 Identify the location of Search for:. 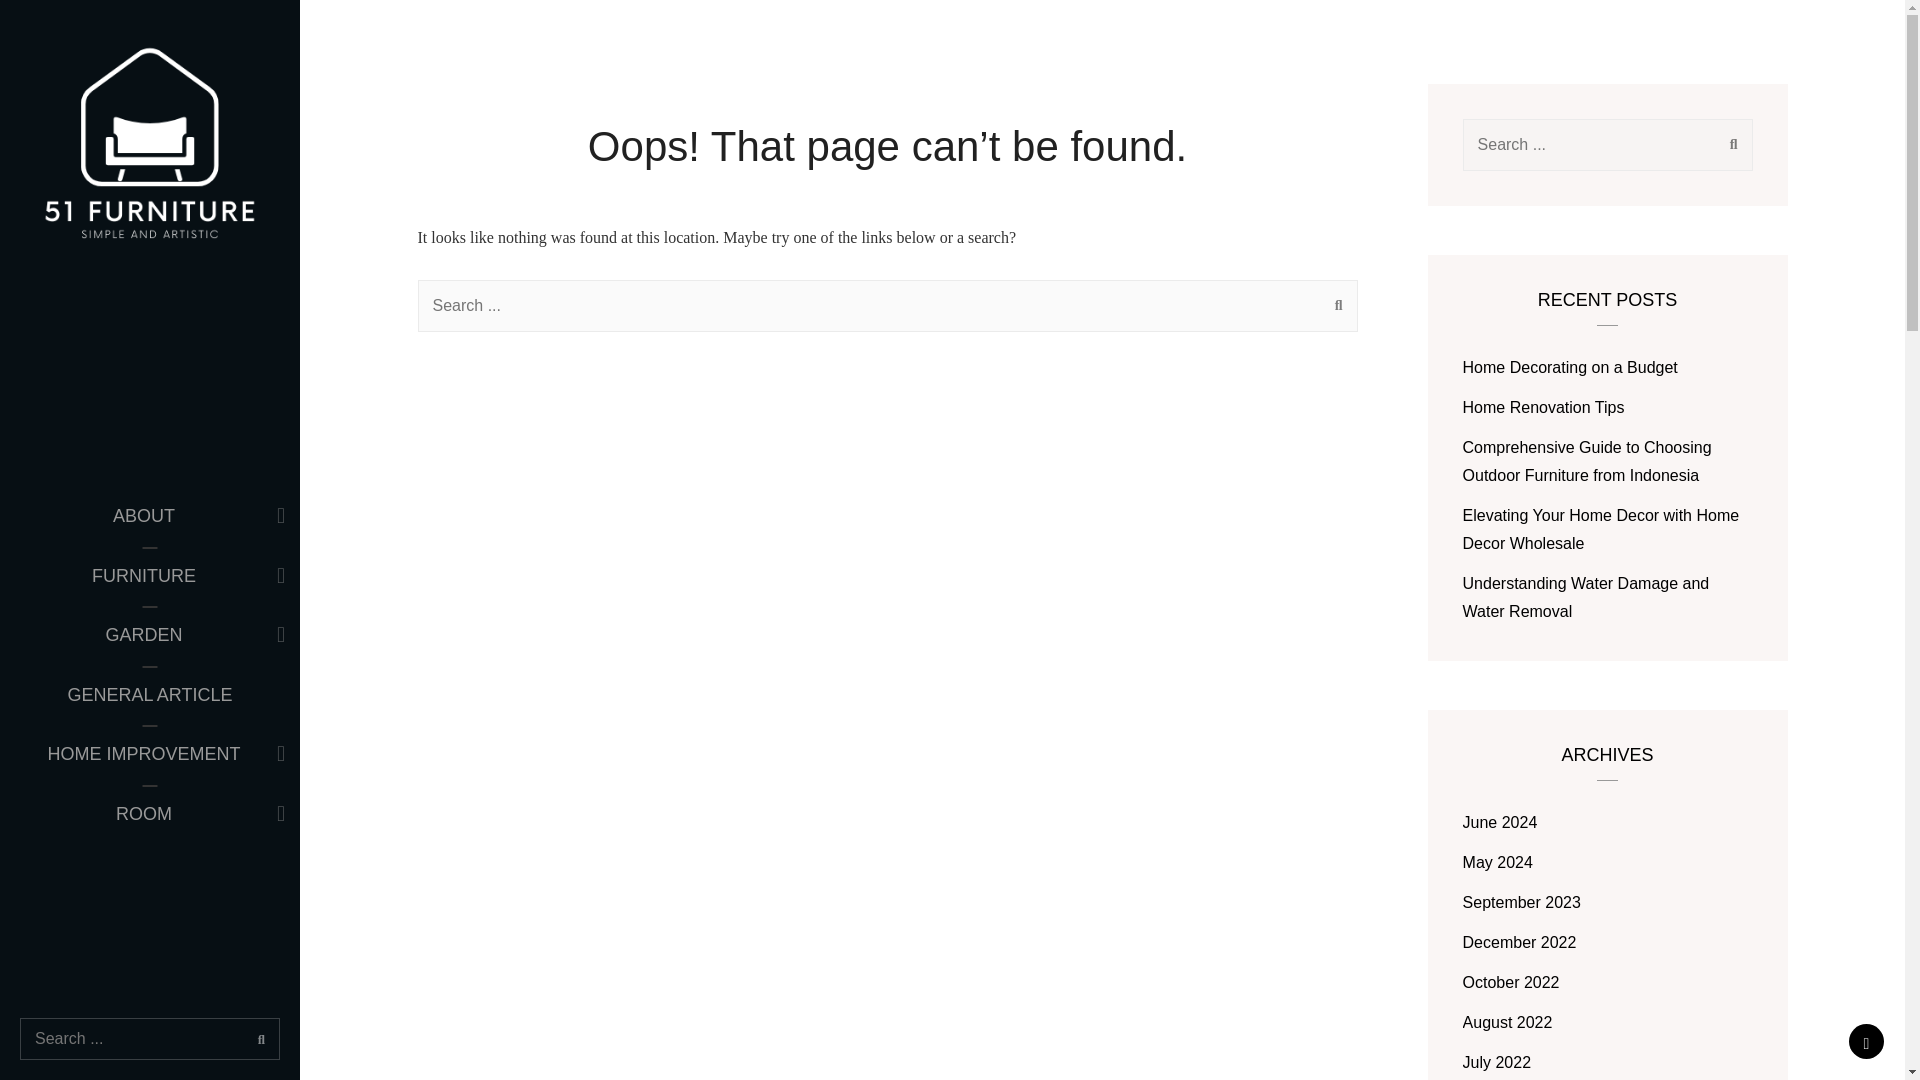
(1608, 144).